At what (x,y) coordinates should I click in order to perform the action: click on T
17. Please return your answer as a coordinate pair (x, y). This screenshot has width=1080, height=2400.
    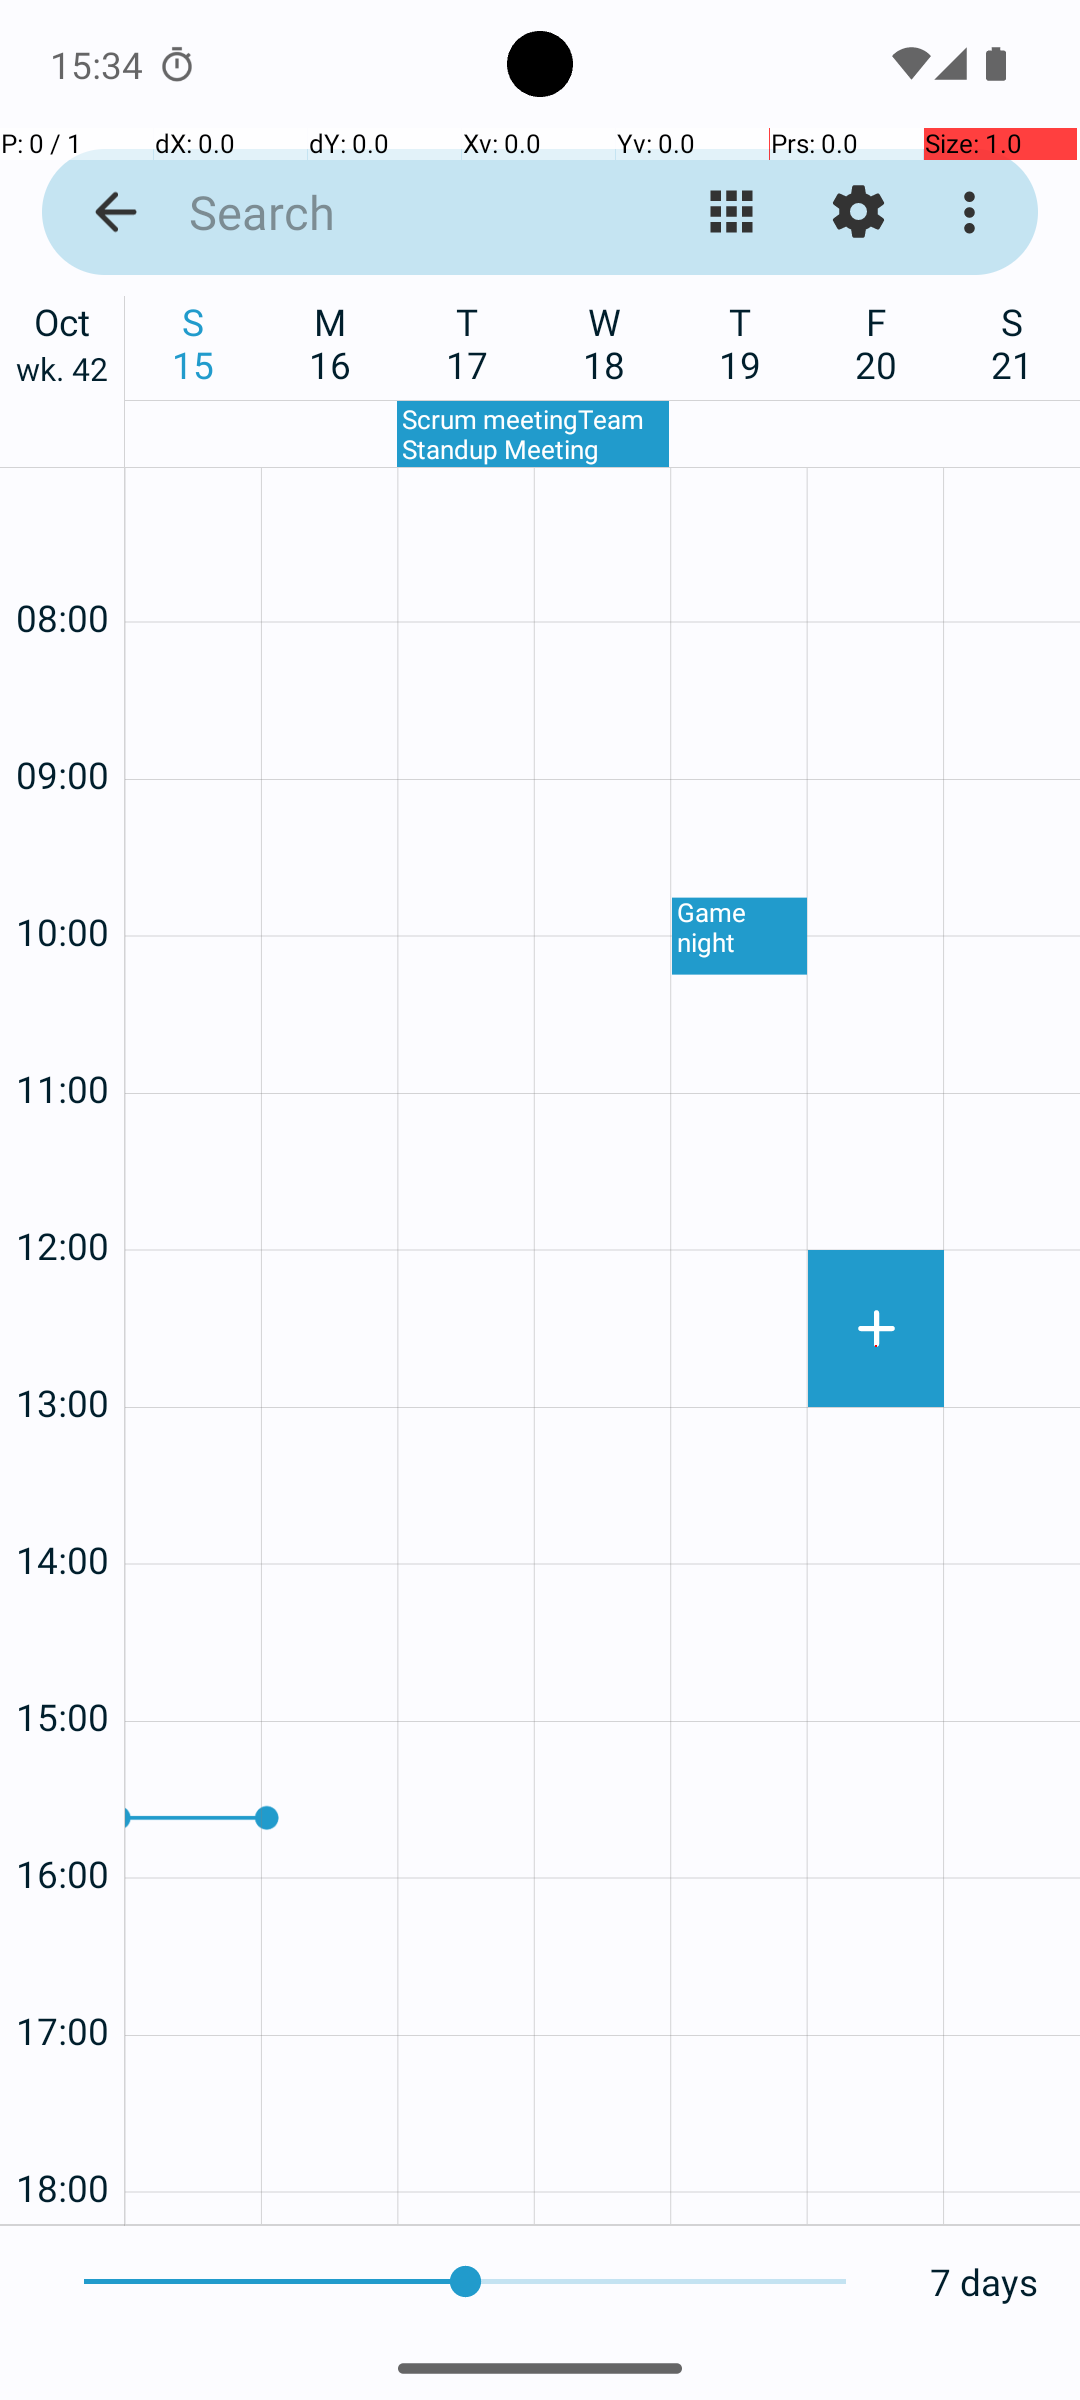
    Looking at the image, I should click on (468, 343).